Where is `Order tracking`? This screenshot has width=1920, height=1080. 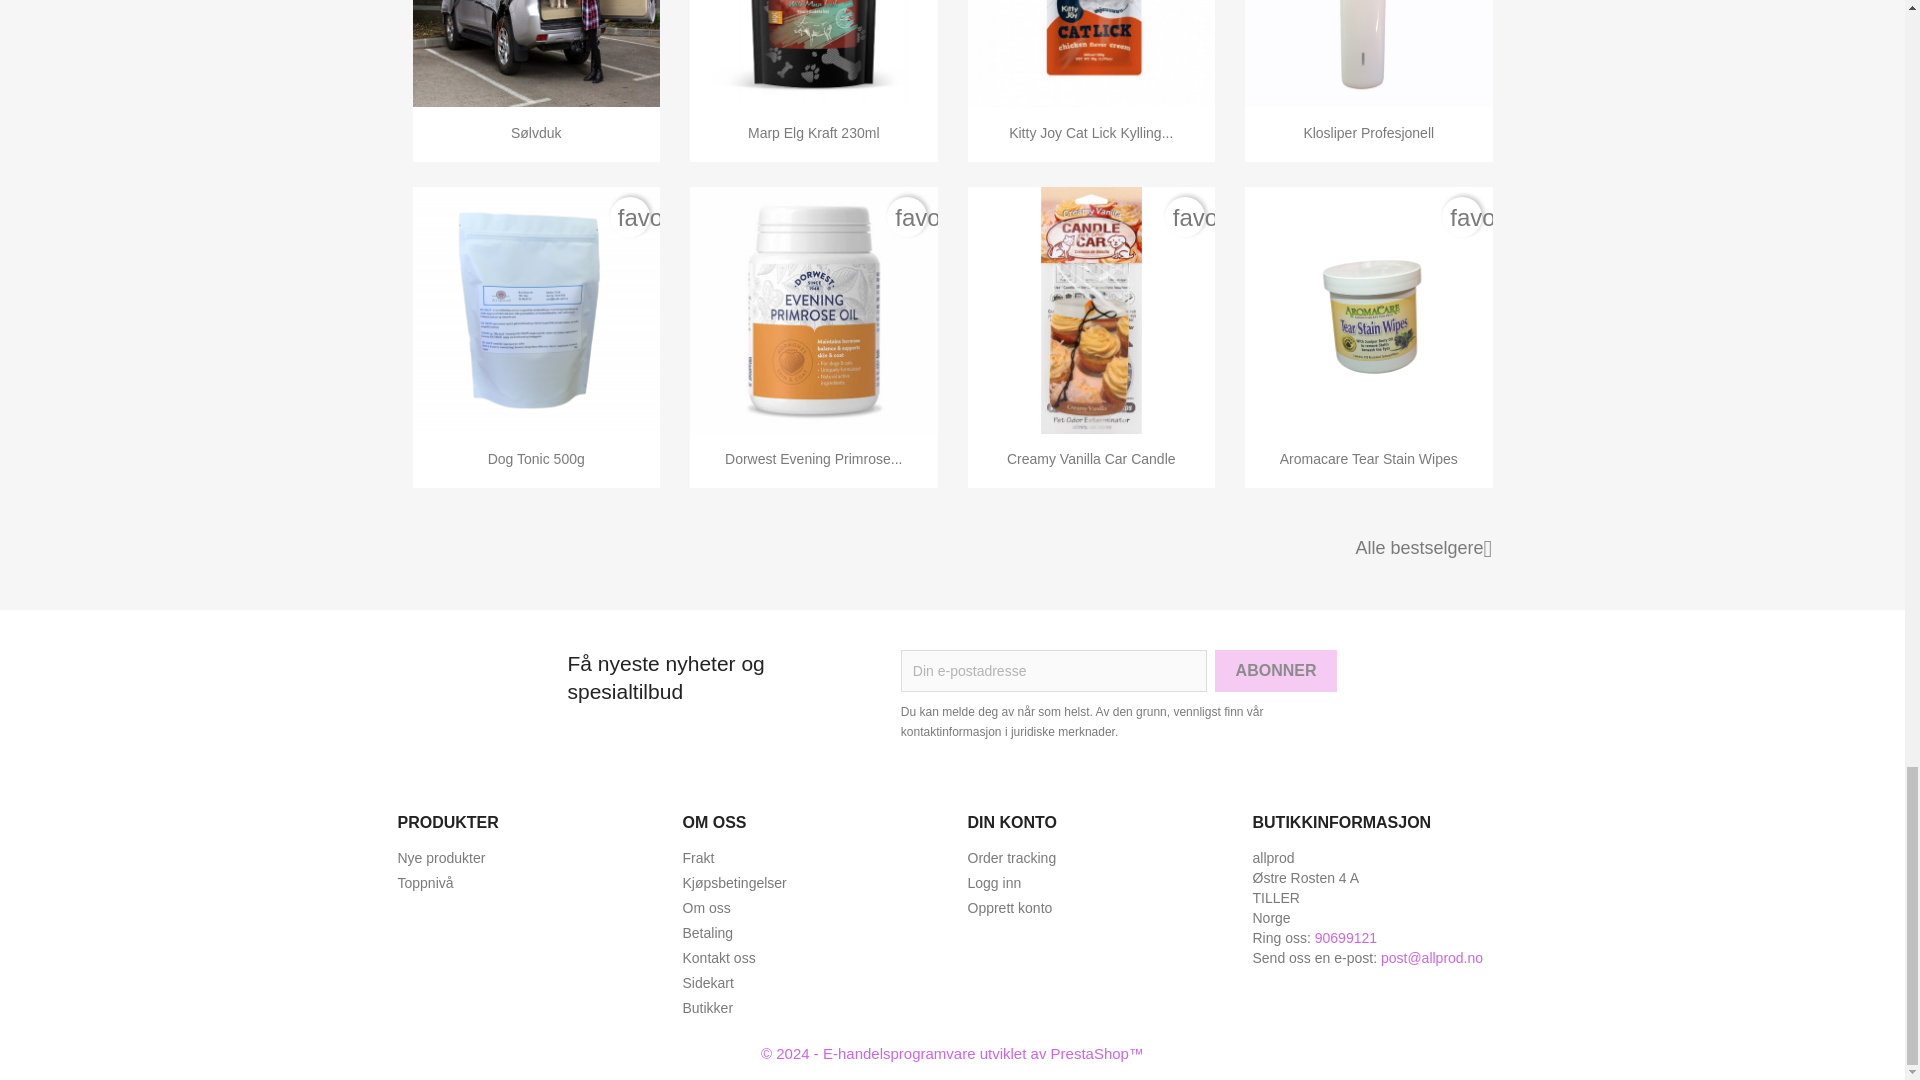
Order tracking is located at coordinates (1012, 858).